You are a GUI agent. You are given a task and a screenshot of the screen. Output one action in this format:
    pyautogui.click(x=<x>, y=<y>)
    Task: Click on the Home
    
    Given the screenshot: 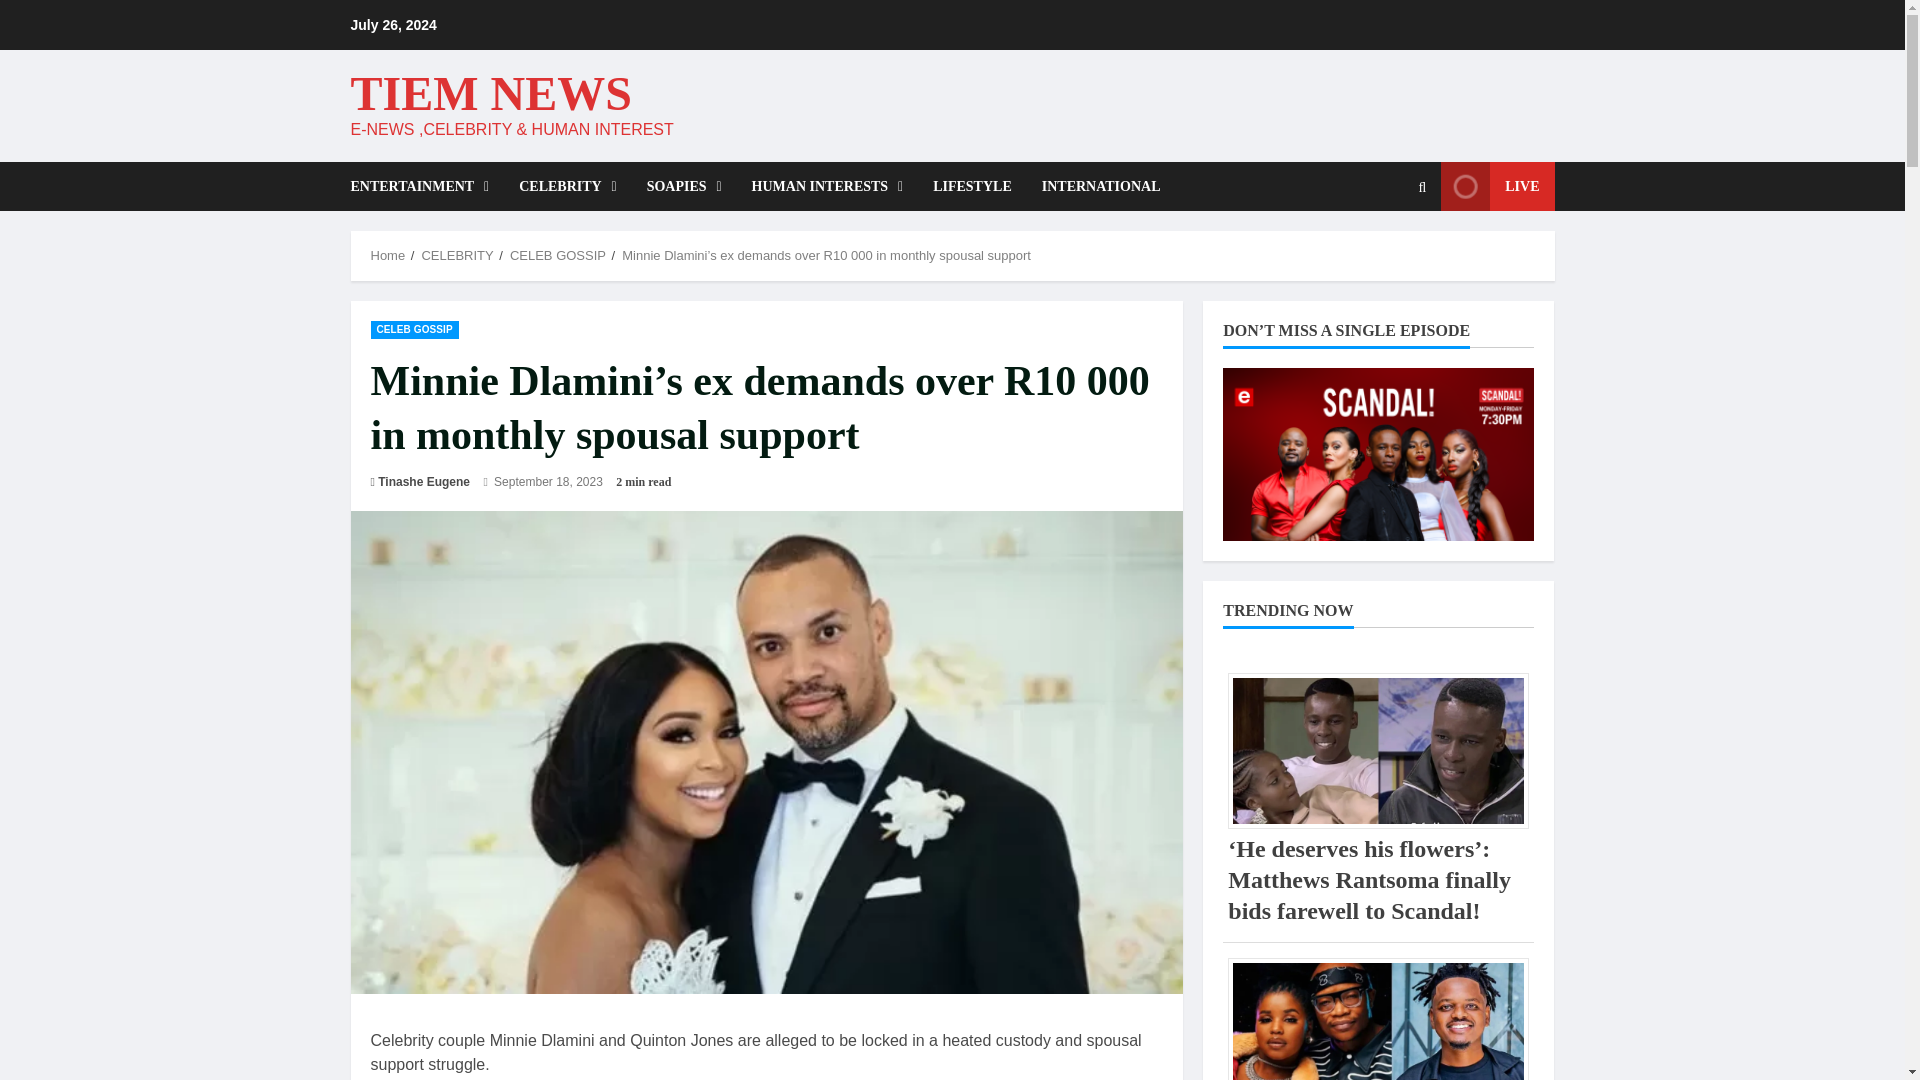 What is the action you would take?
    pyautogui.click(x=388, y=256)
    